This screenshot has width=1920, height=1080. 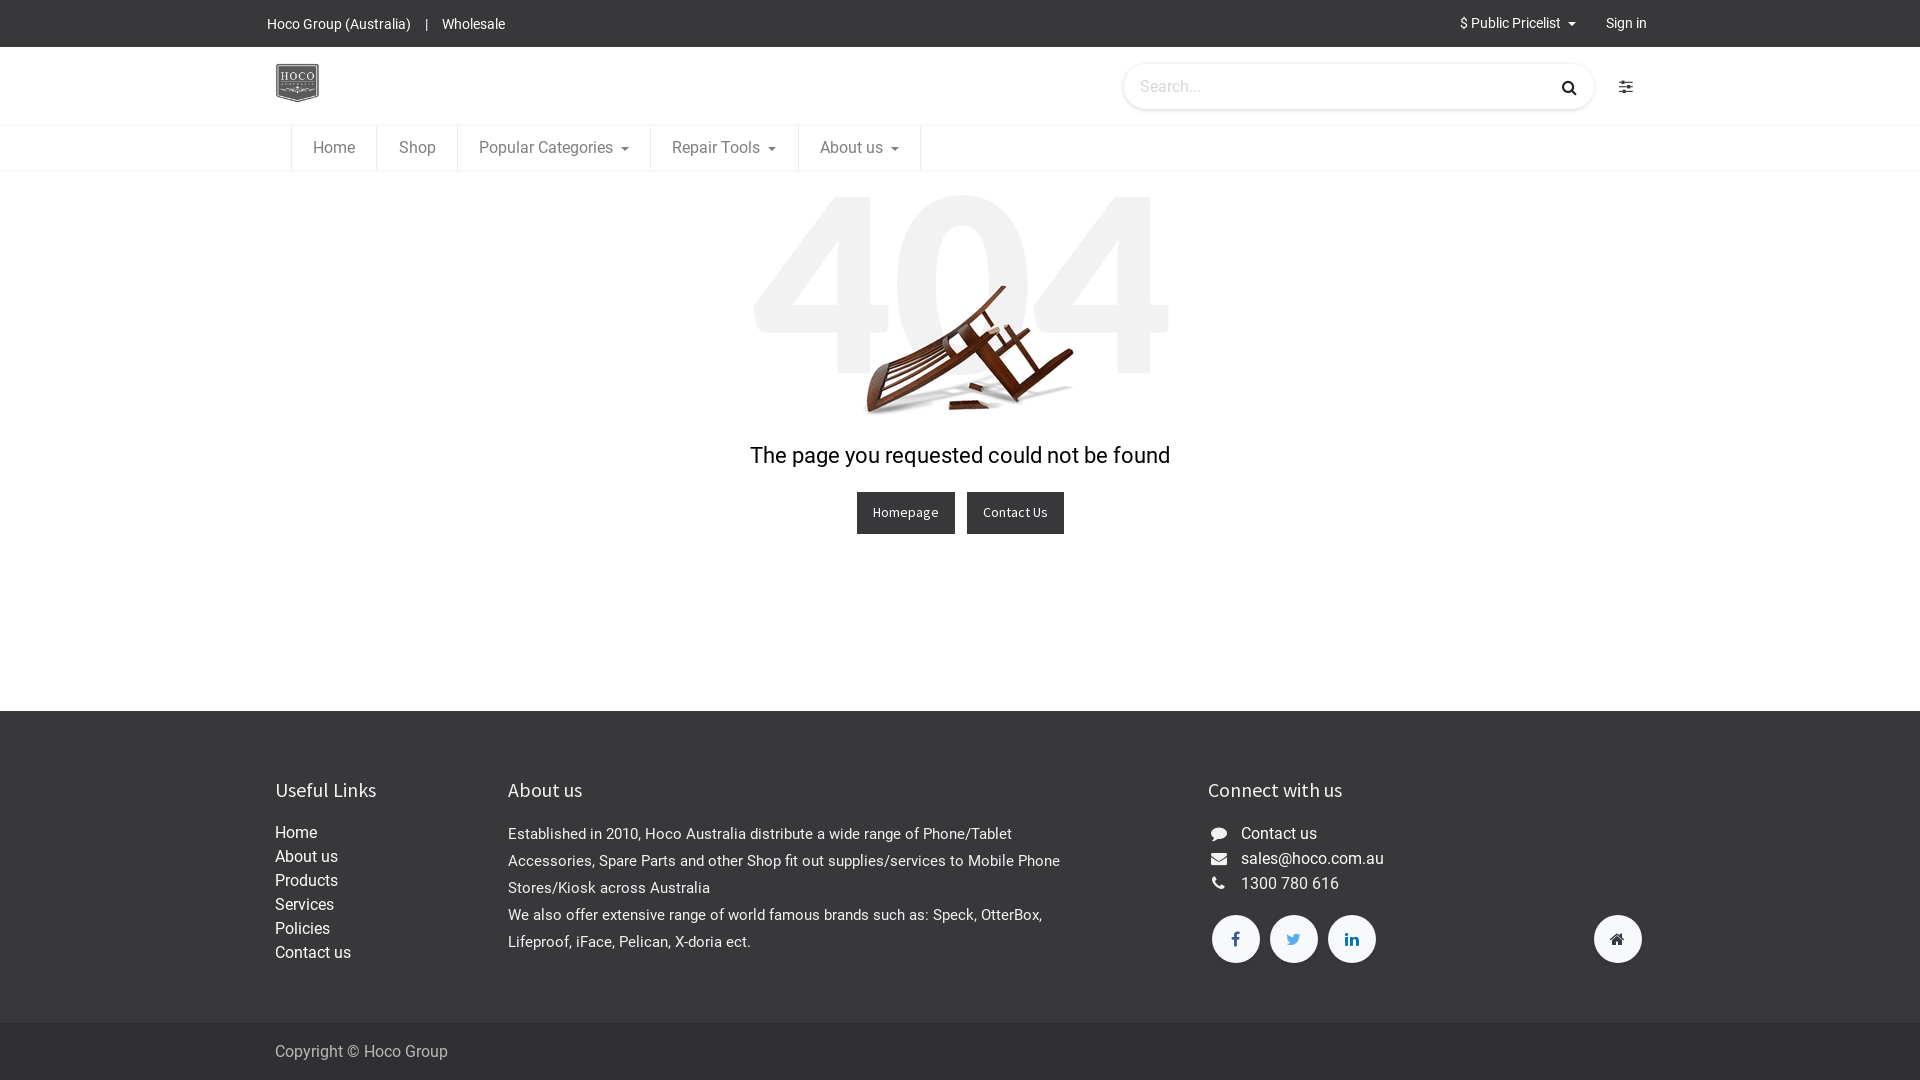 What do you see at coordinates (334, 148) in the screenshot?
I see `Home` at bounding box center [334, 148].